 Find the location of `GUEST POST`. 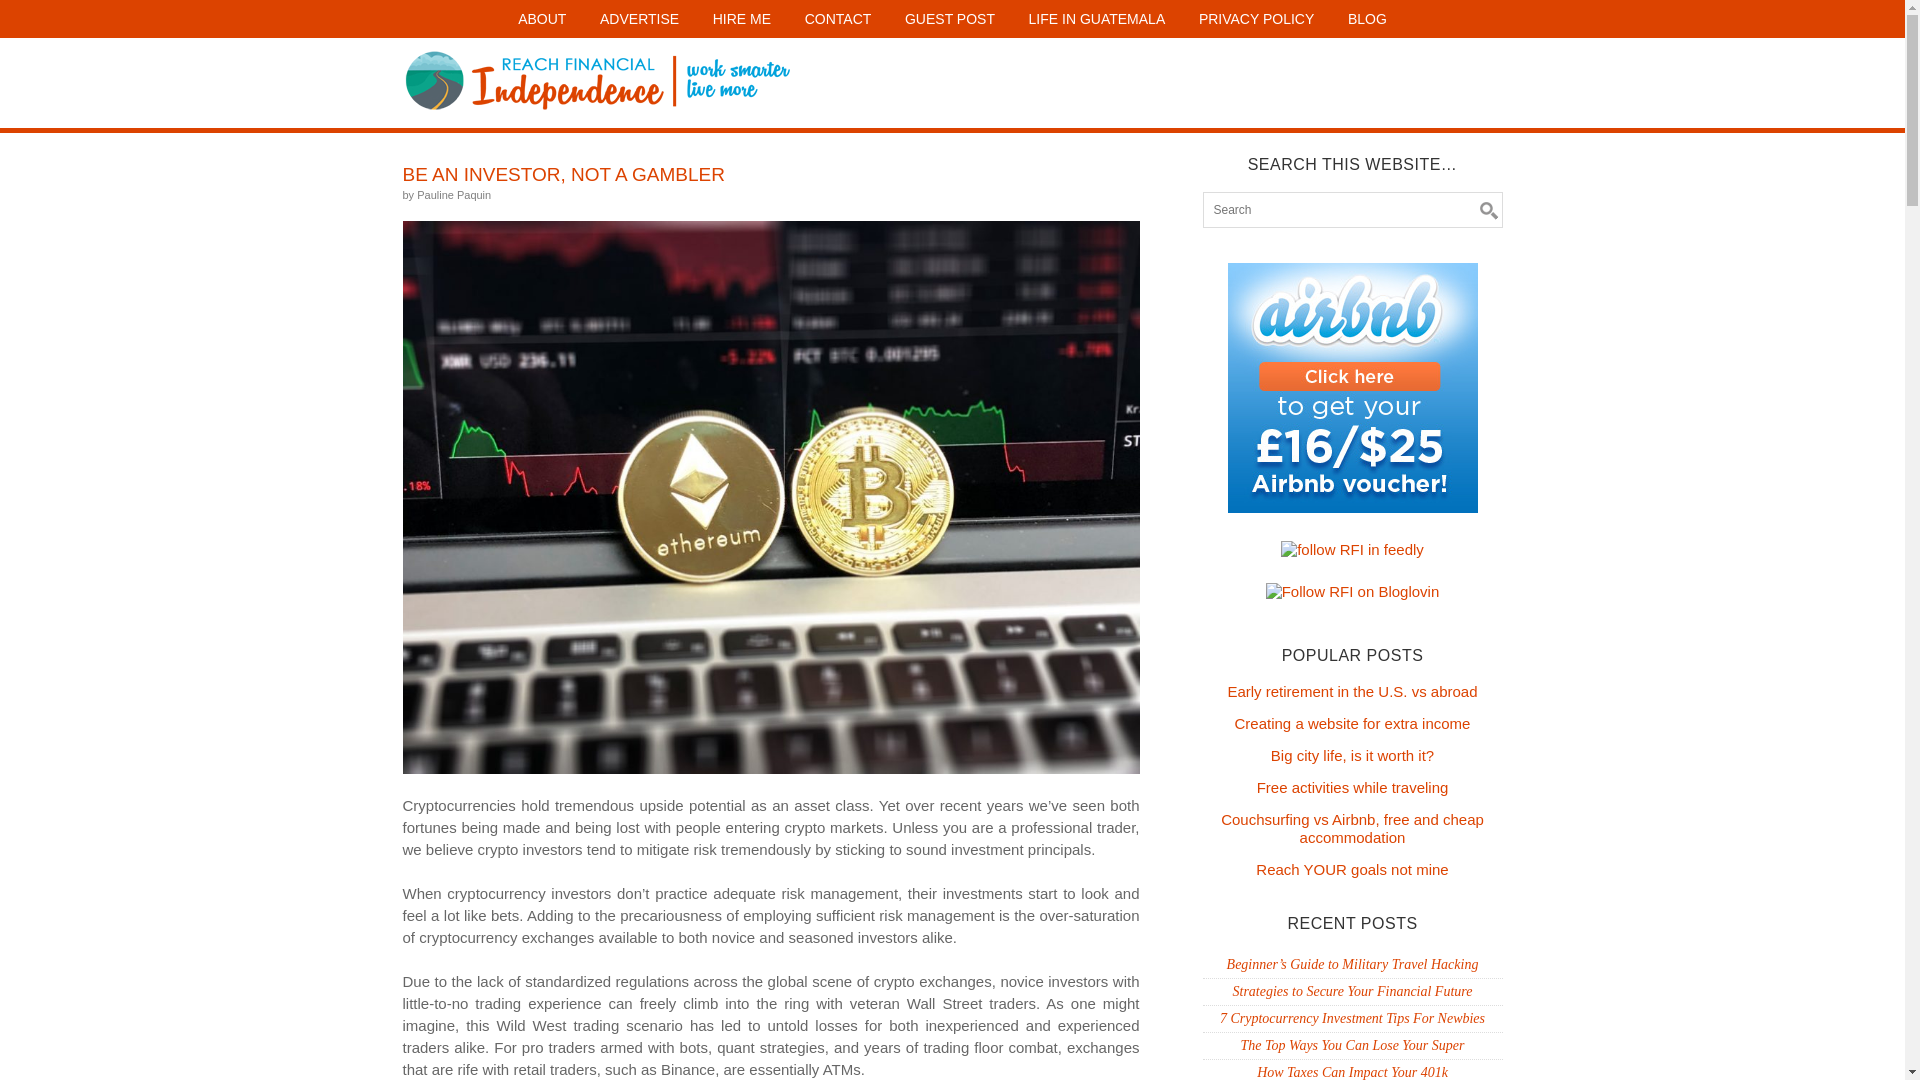

GUEST POST is located at coordinates (950, 18).